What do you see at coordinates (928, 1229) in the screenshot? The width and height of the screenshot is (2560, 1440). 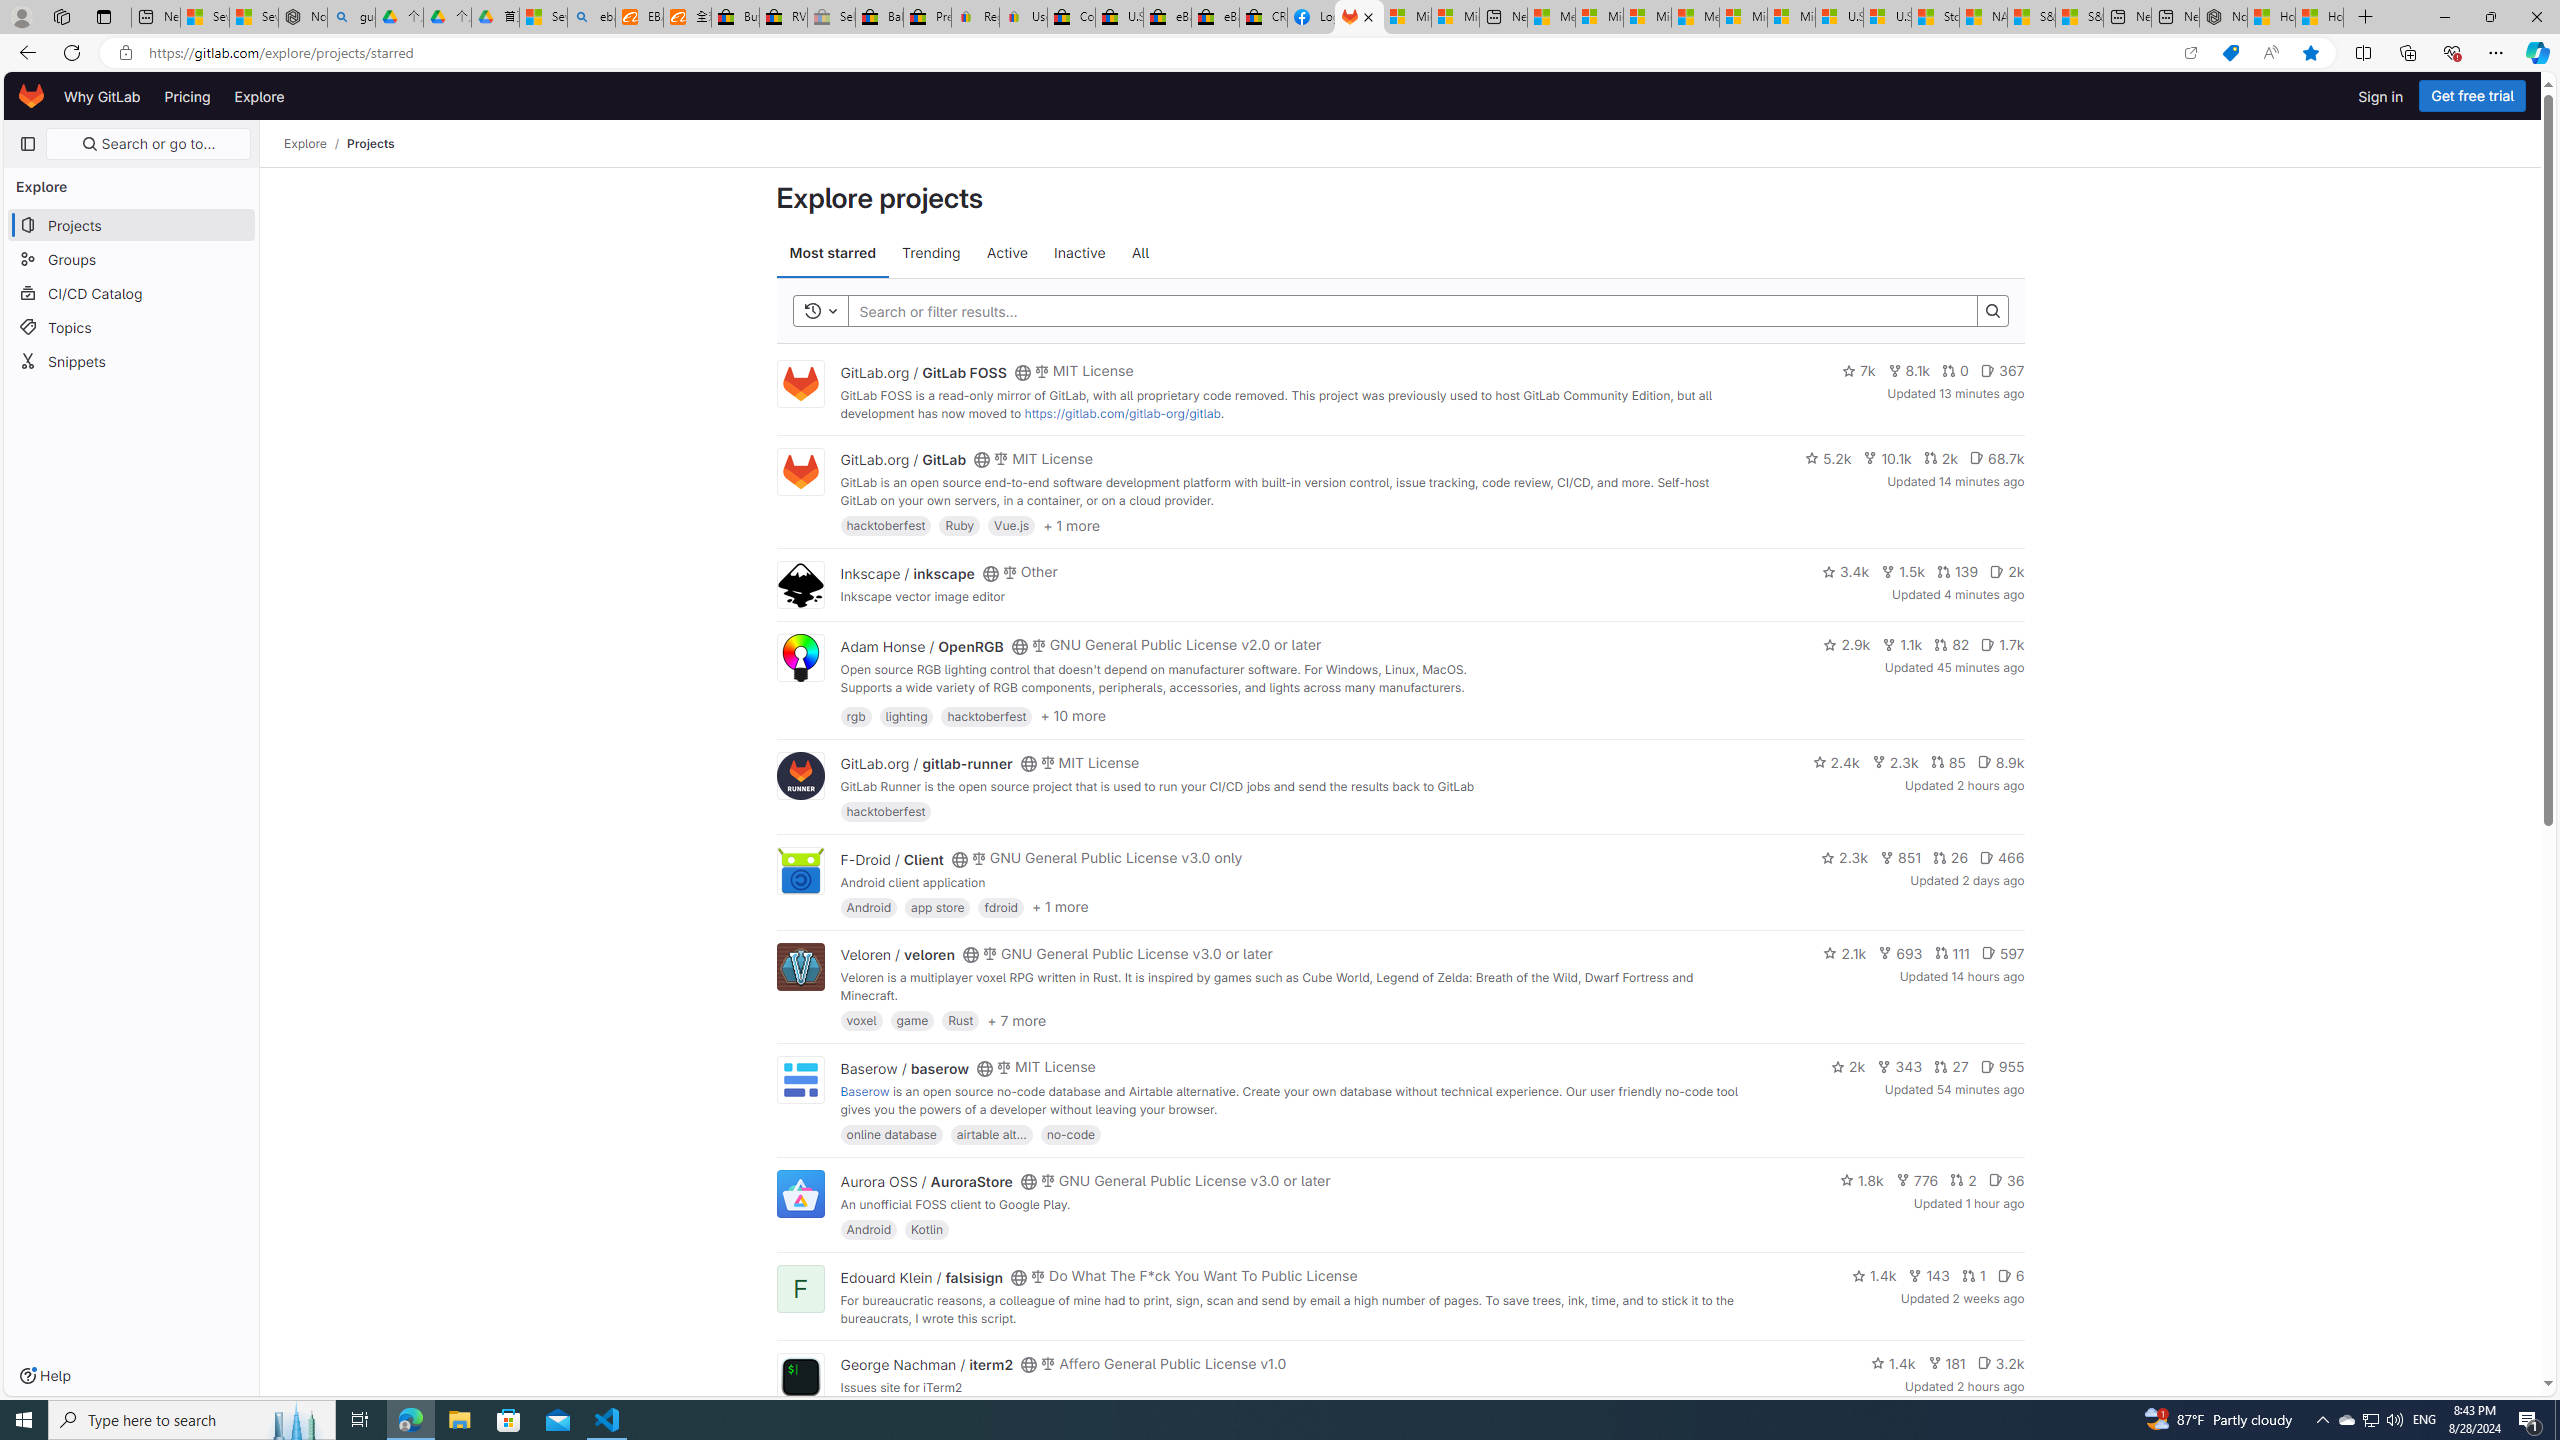 I see `Kotlin` at bounding box center [928, 1229].